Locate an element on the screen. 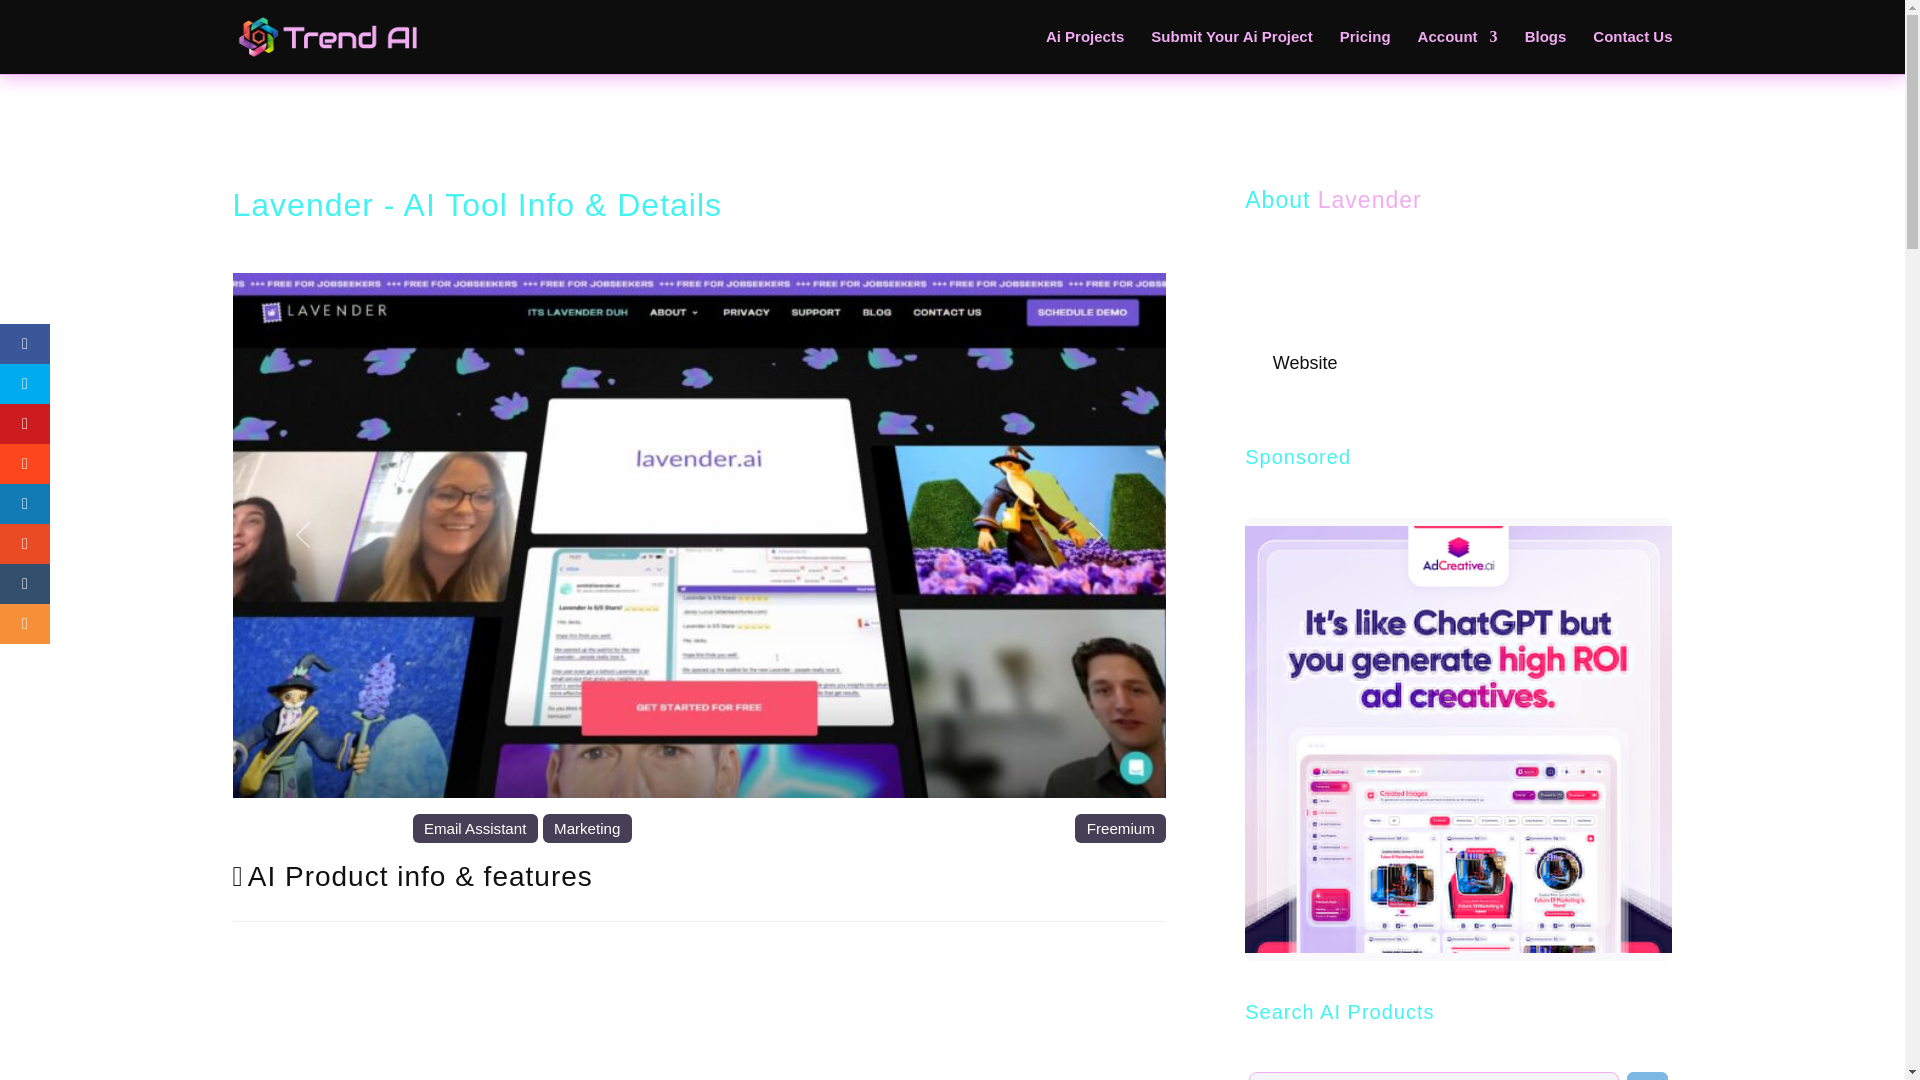 The width and height of the screenshot is (1920, 1080). Website is located at coordinates (1305, 362).